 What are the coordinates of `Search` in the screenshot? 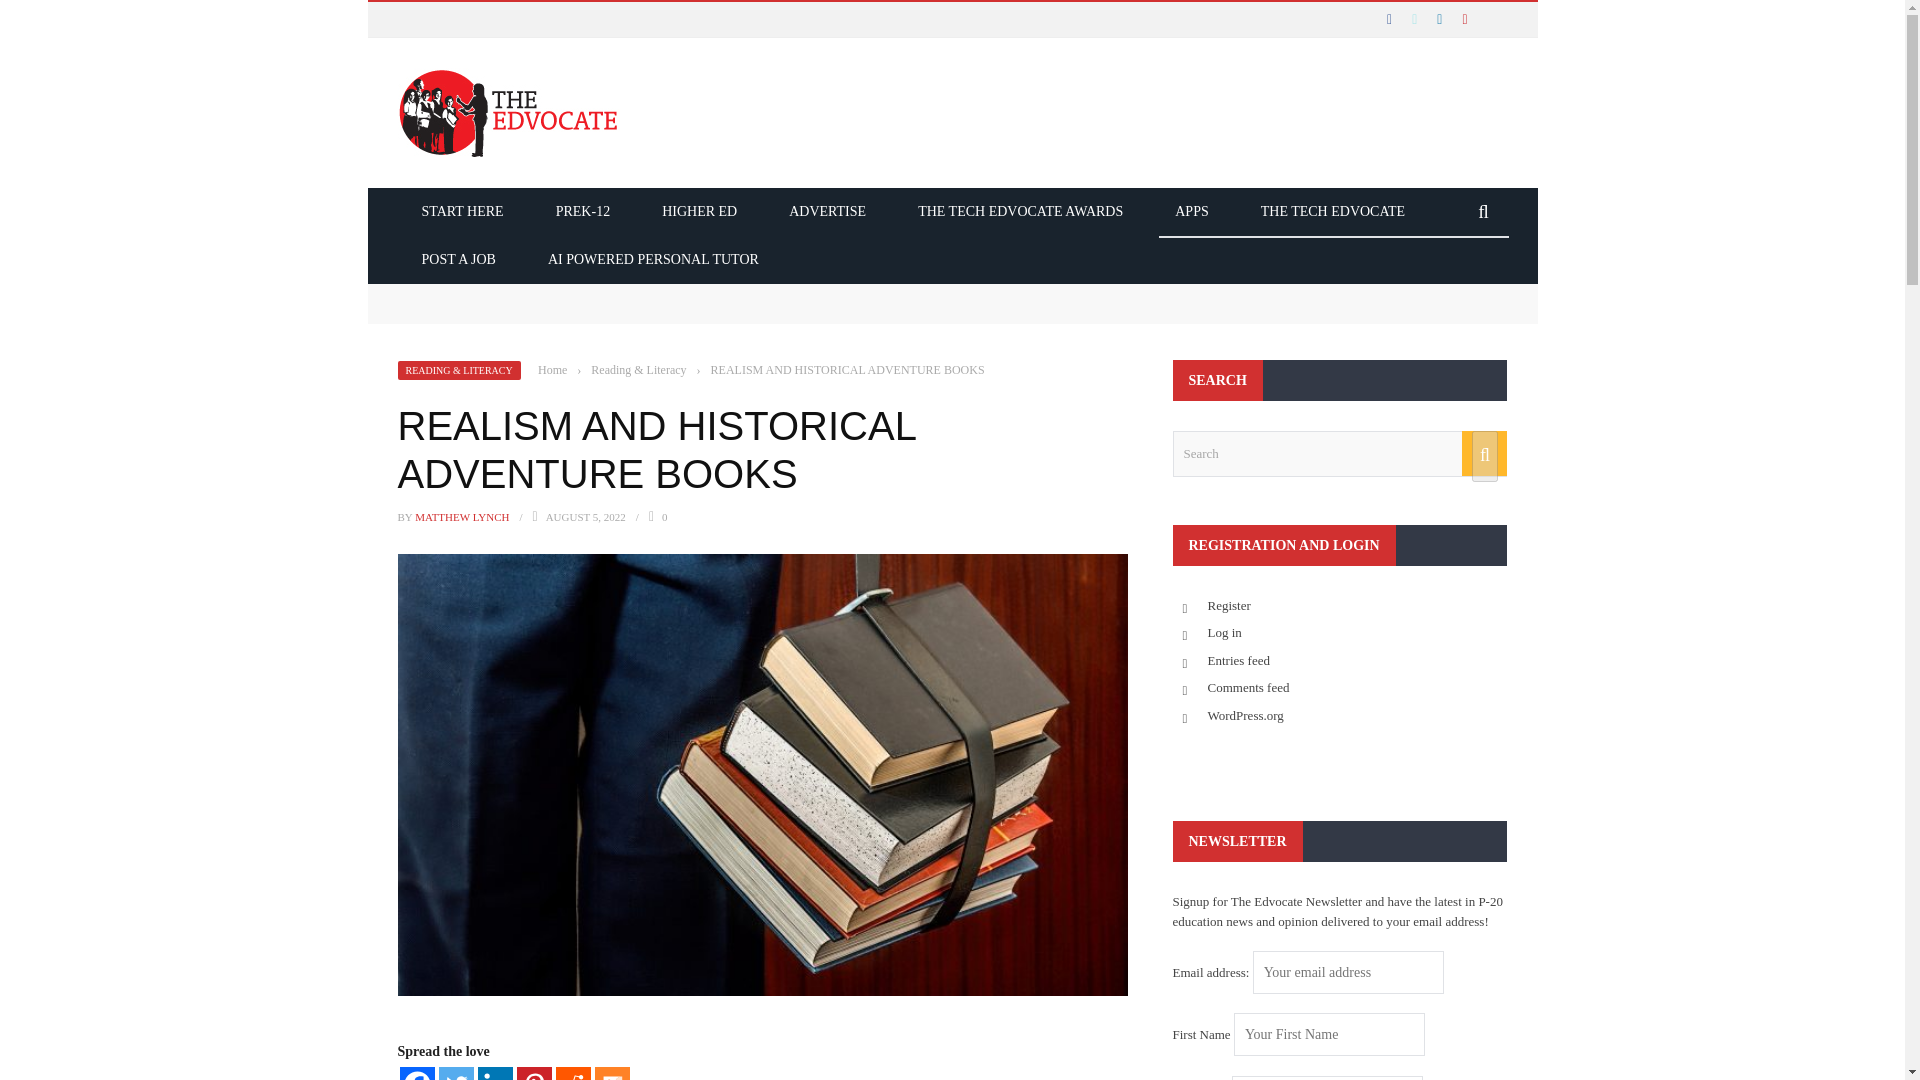 It's located at (1339, 454).